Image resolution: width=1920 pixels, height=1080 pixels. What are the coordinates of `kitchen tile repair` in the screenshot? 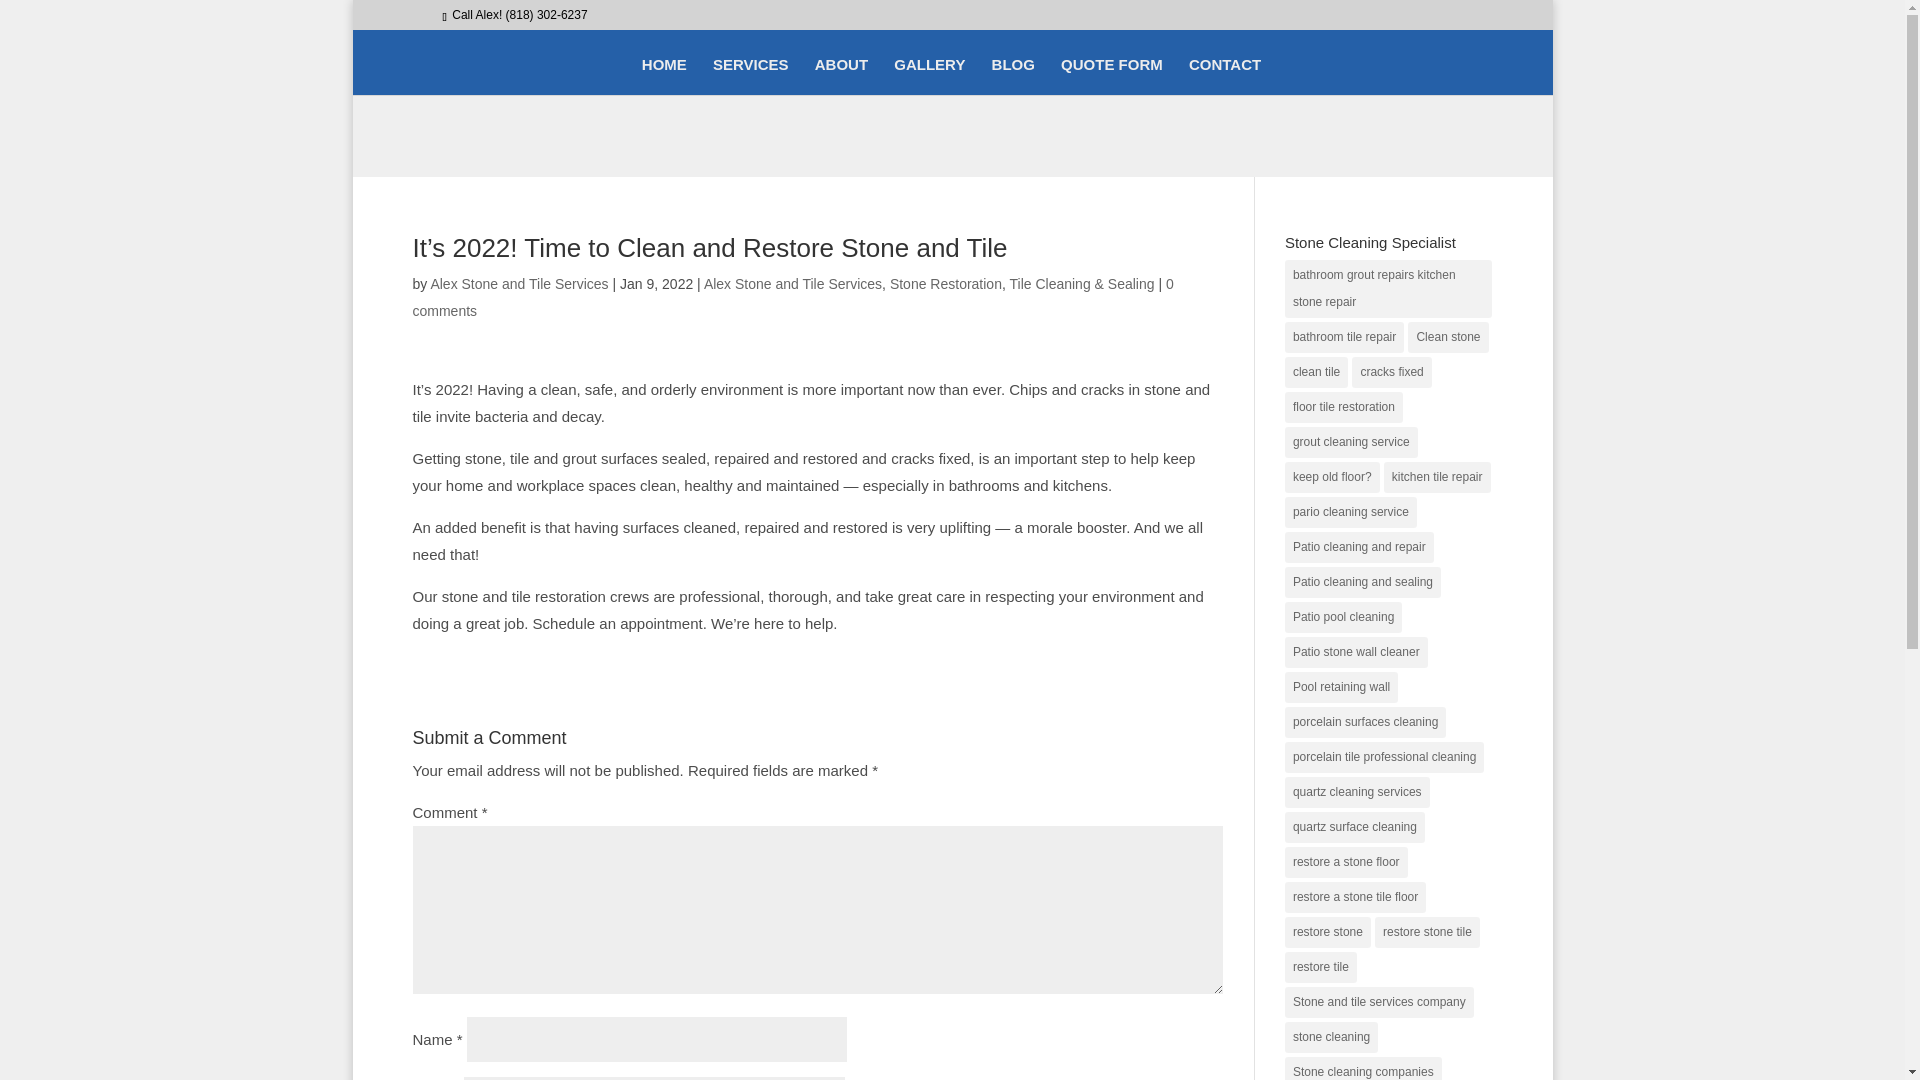 It's located at (1438, 477).